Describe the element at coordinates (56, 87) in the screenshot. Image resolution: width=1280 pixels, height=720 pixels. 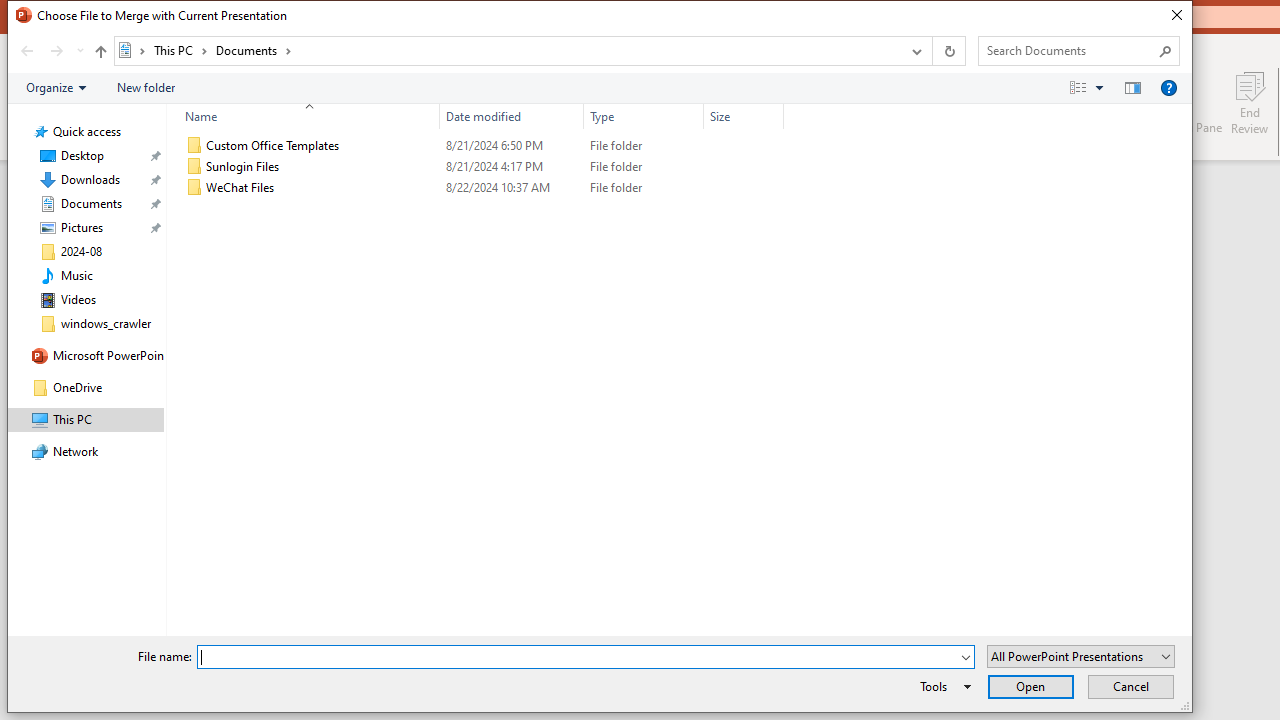
I see `Organize` at that location.